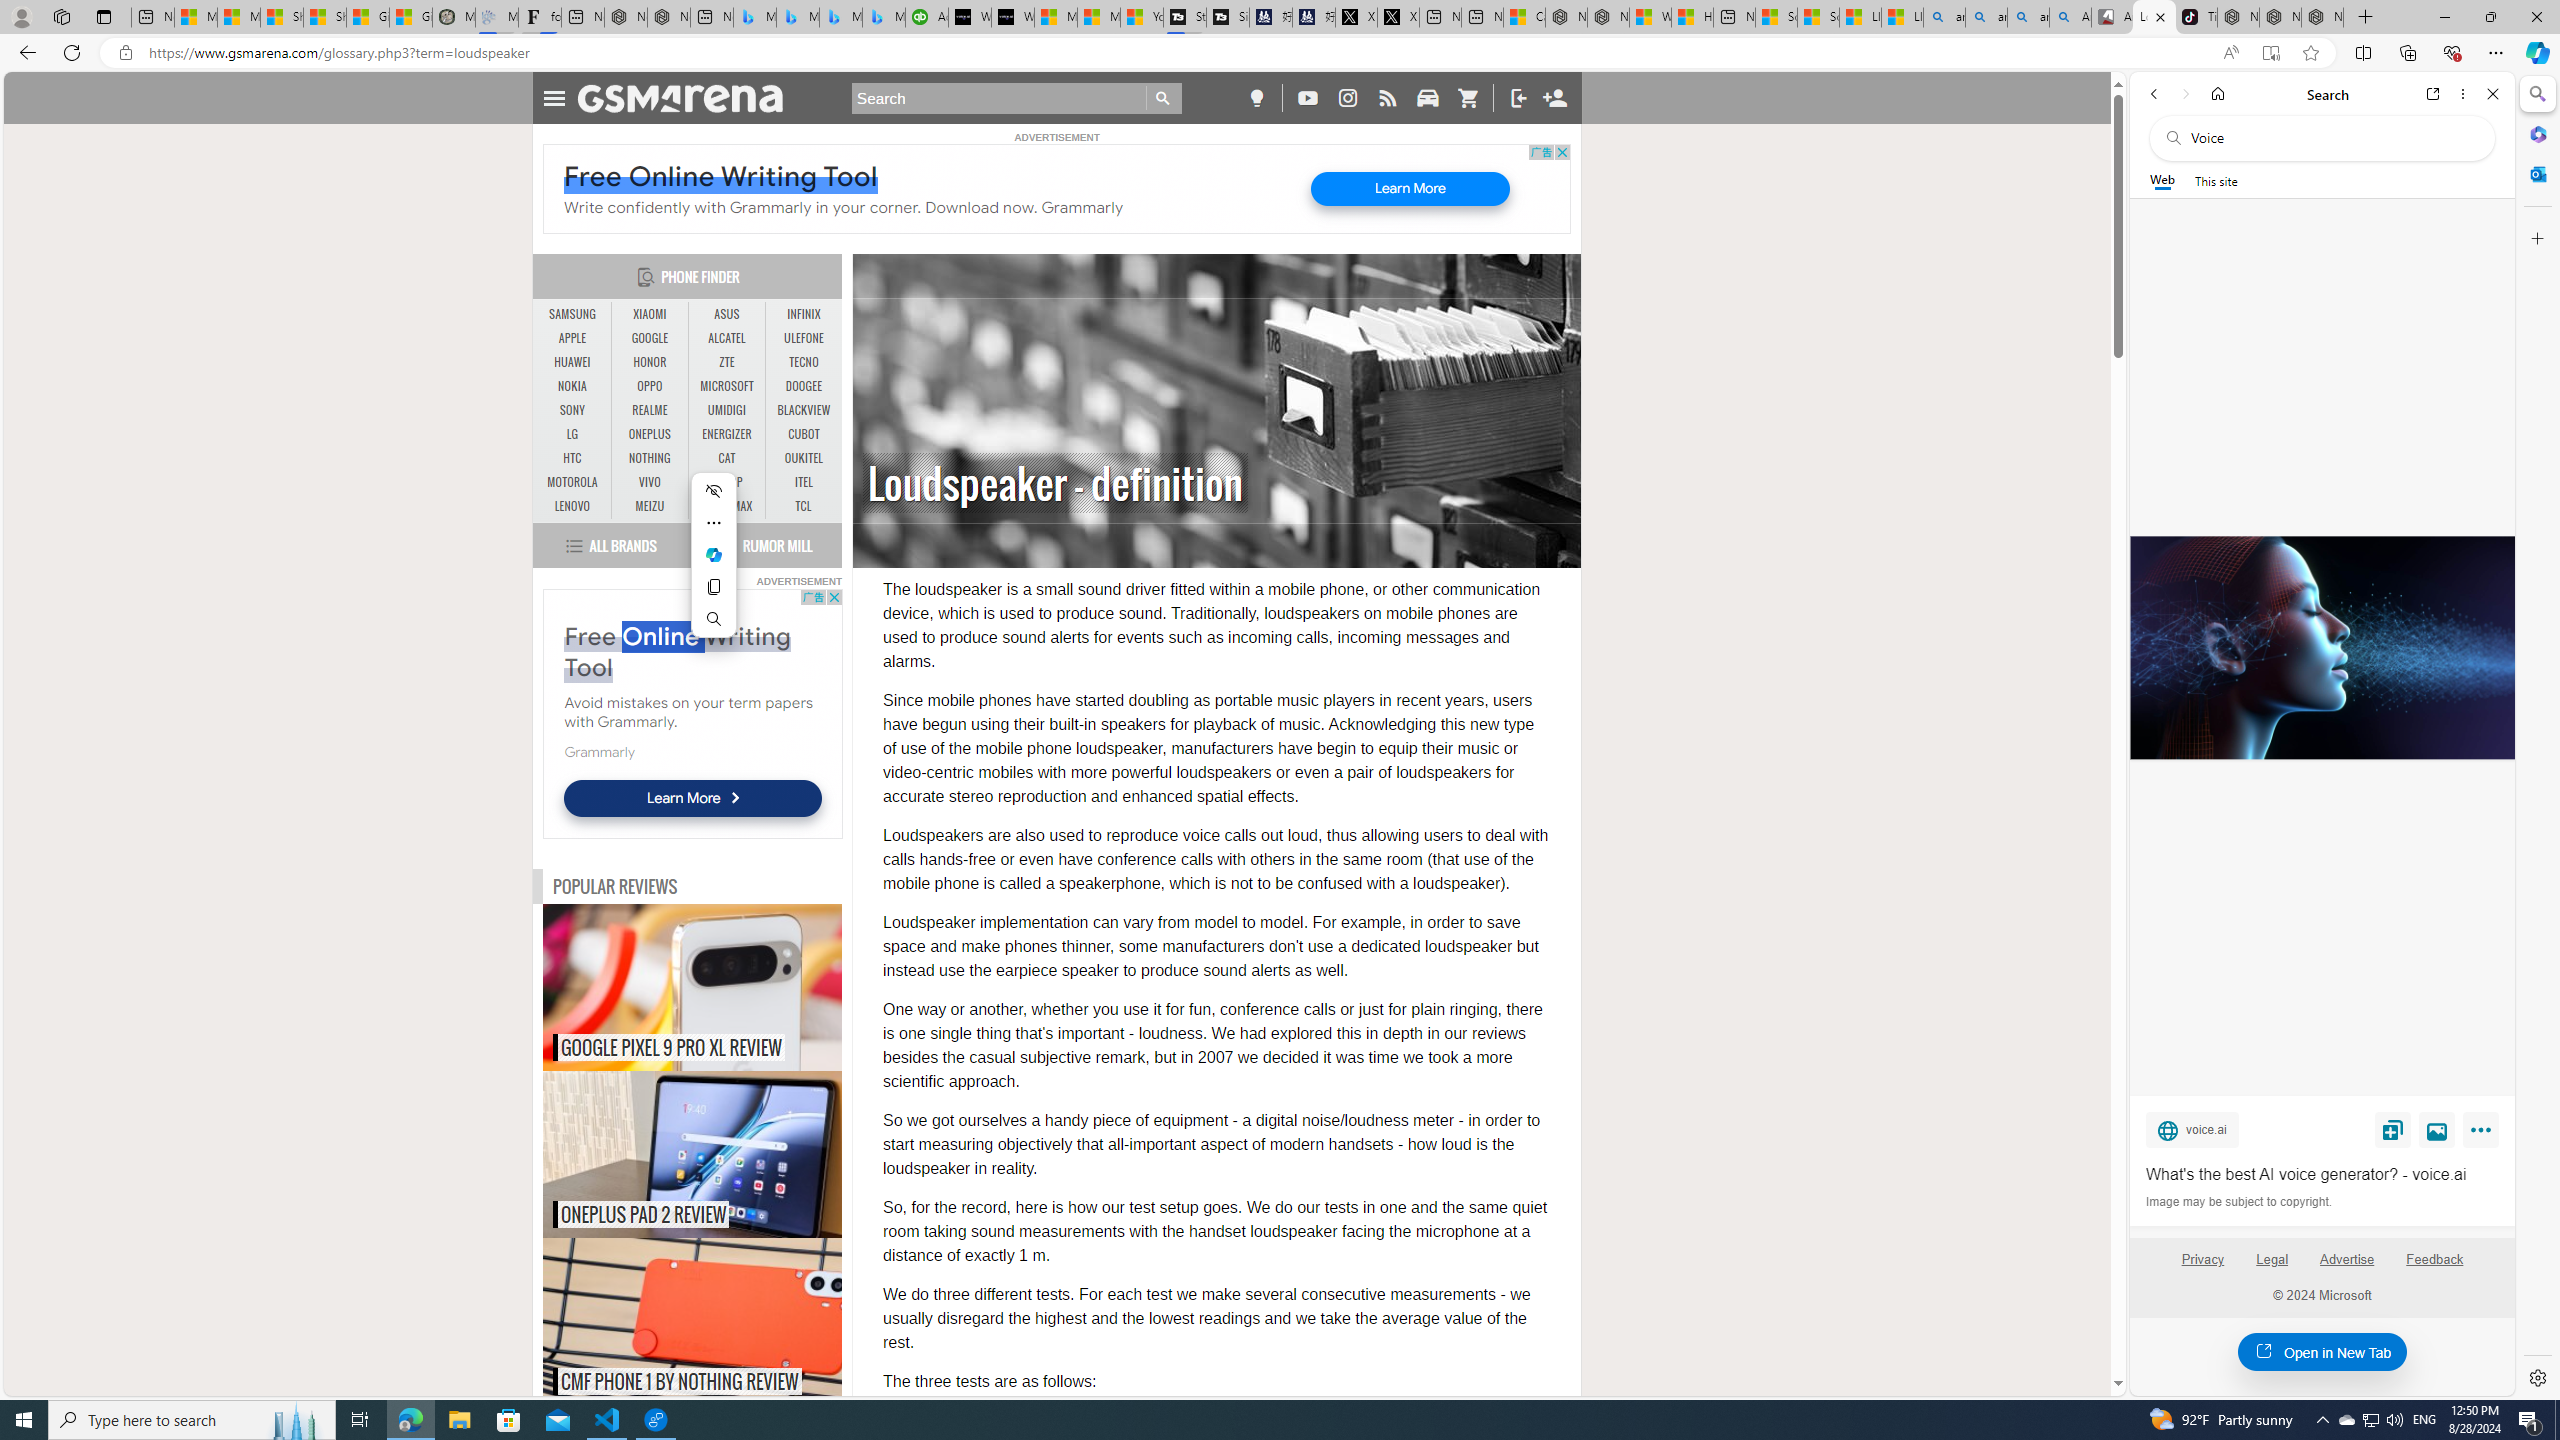  Describe the element at coordinates (2536, 1377) in the screenshot. I see `Settings` at that location.